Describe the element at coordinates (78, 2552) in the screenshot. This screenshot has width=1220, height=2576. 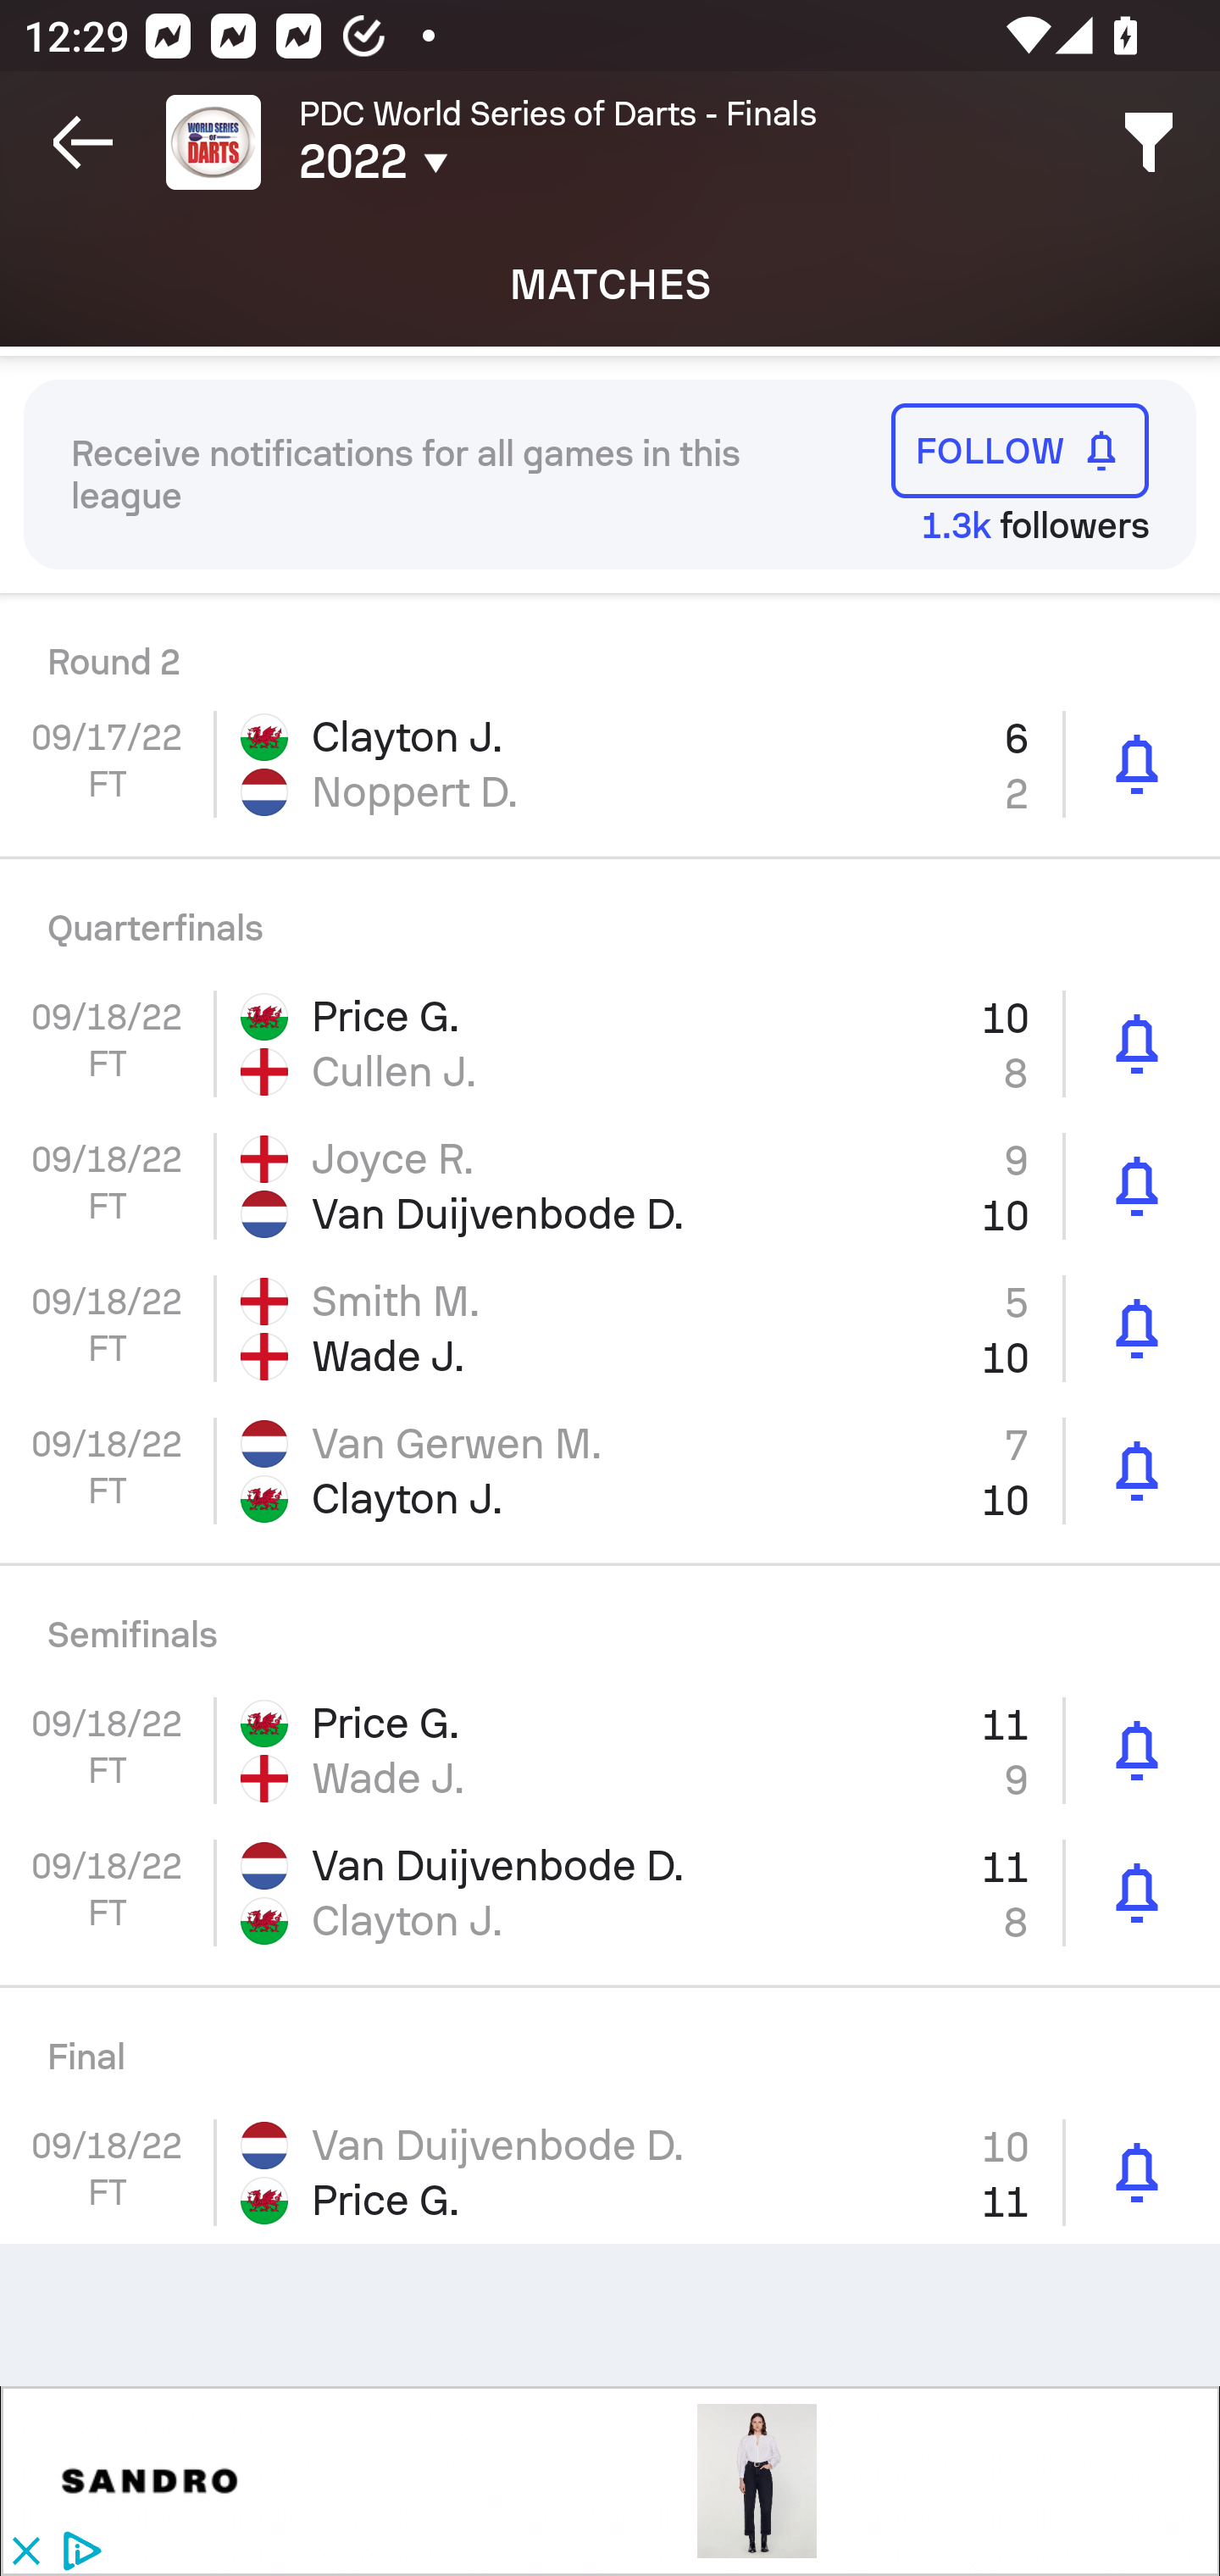
I see `privacy_small` at that location.